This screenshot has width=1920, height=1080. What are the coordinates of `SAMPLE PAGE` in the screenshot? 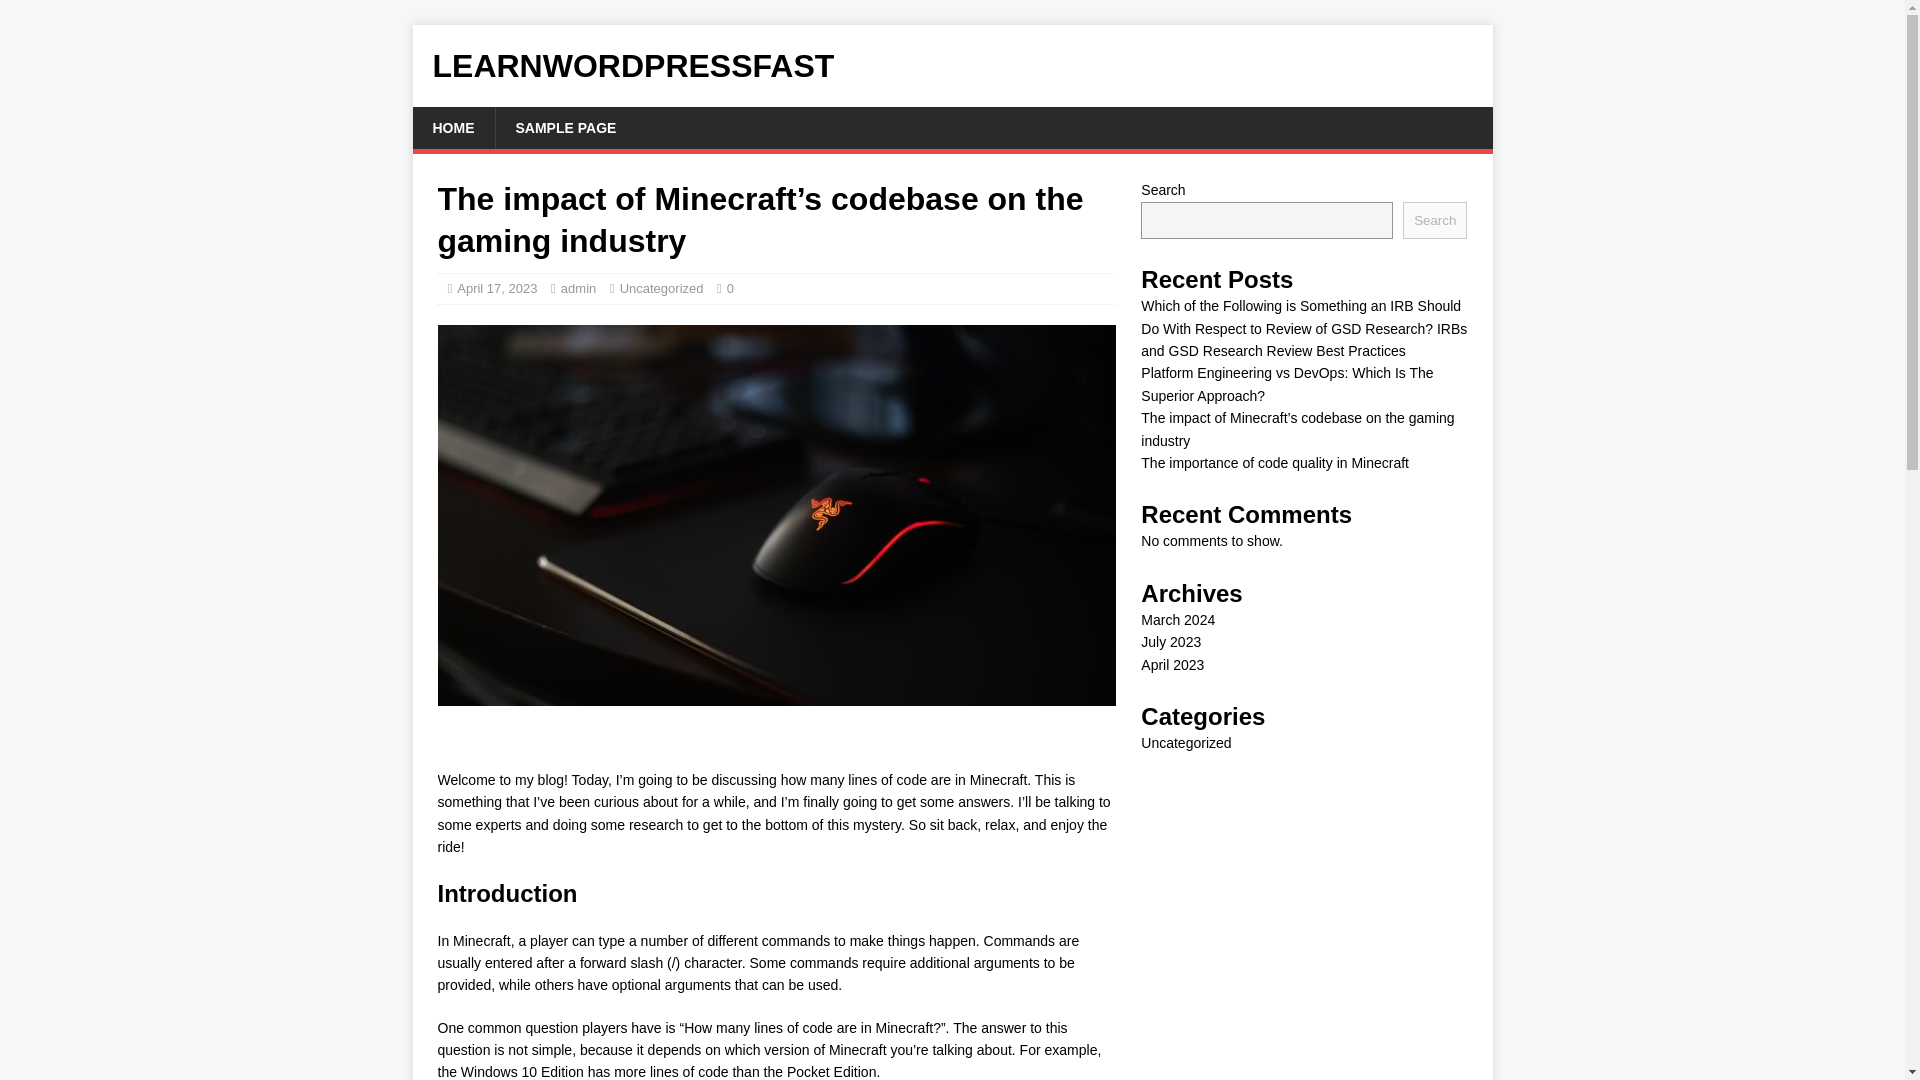 It's located at (564, 128).